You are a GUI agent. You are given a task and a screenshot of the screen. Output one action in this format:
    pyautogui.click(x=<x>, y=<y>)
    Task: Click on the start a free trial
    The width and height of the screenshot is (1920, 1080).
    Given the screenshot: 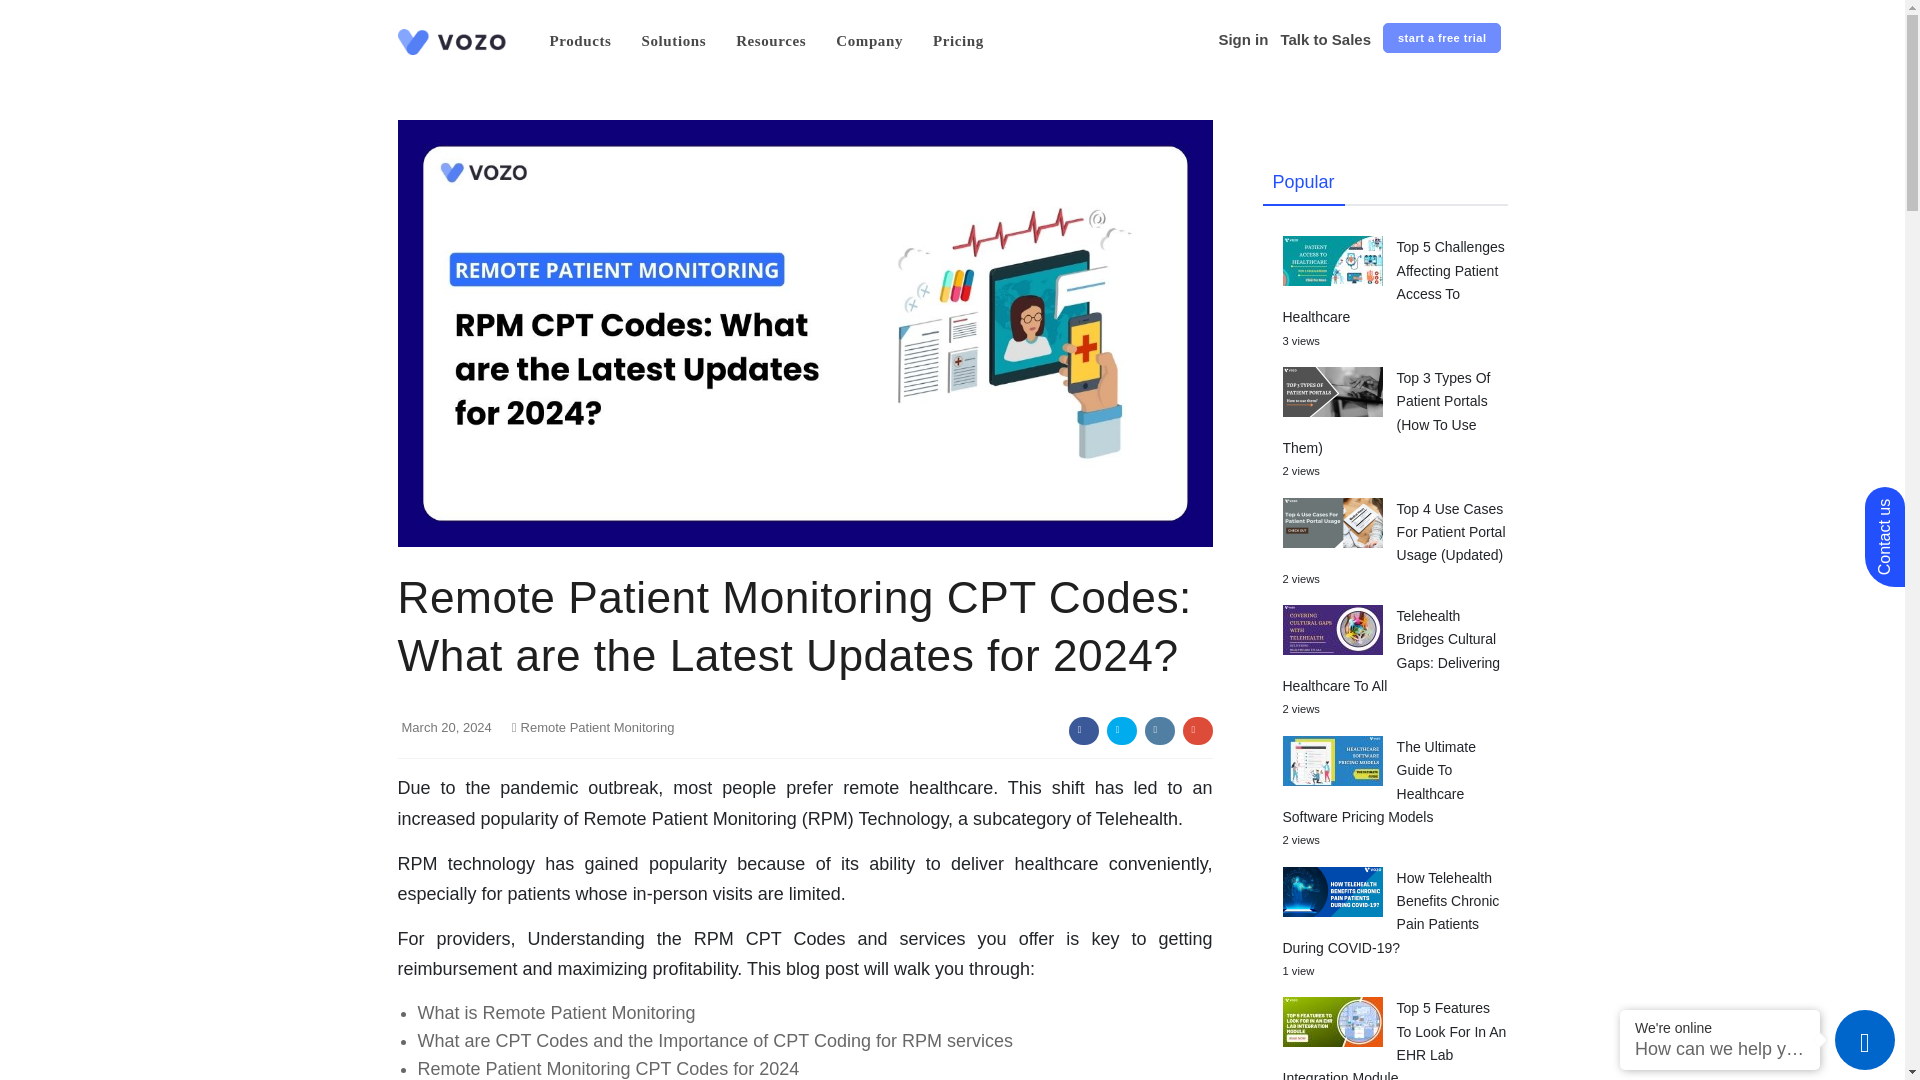 What is the action you would take?
    pyautogui.click(x=1442, y=37)
    